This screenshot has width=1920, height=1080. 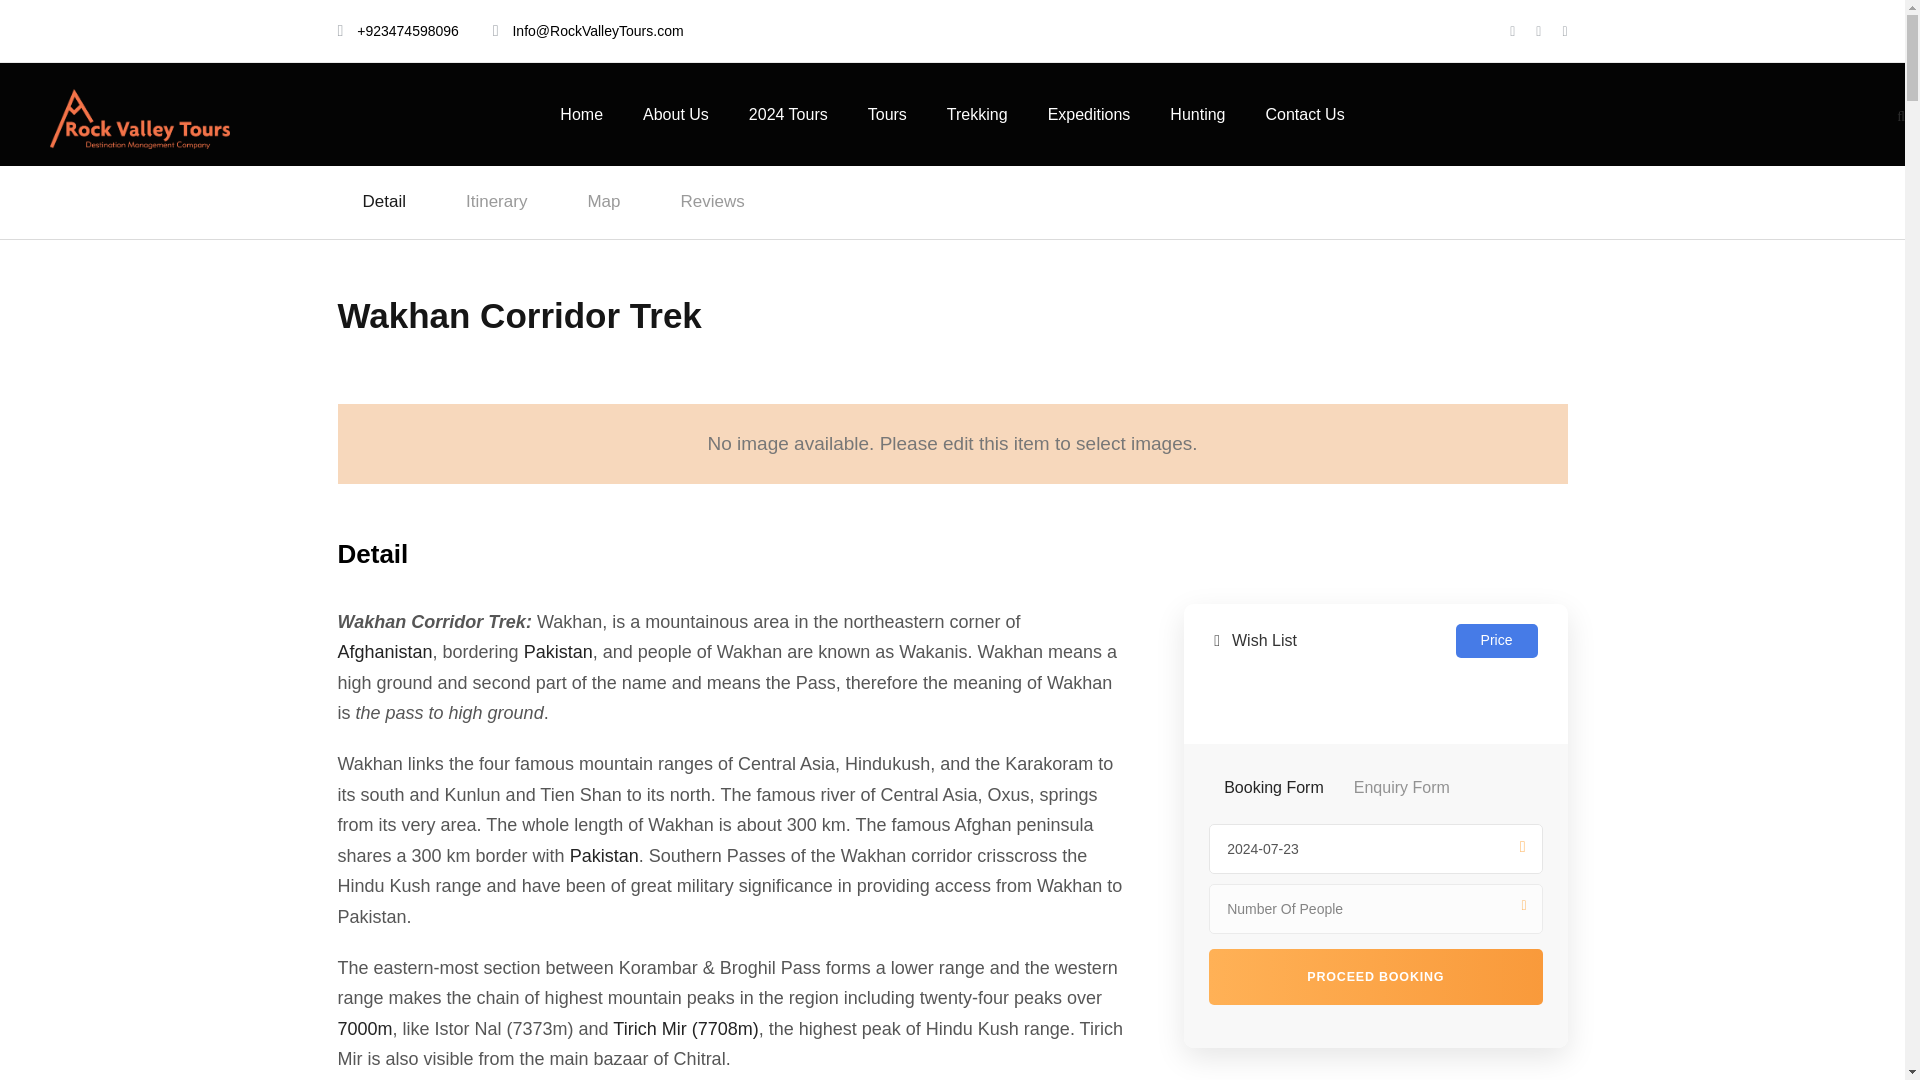 What do you see at coordinates (676, 134) in the screenshot?
I see `About Us` at bounding box center [676, 134].